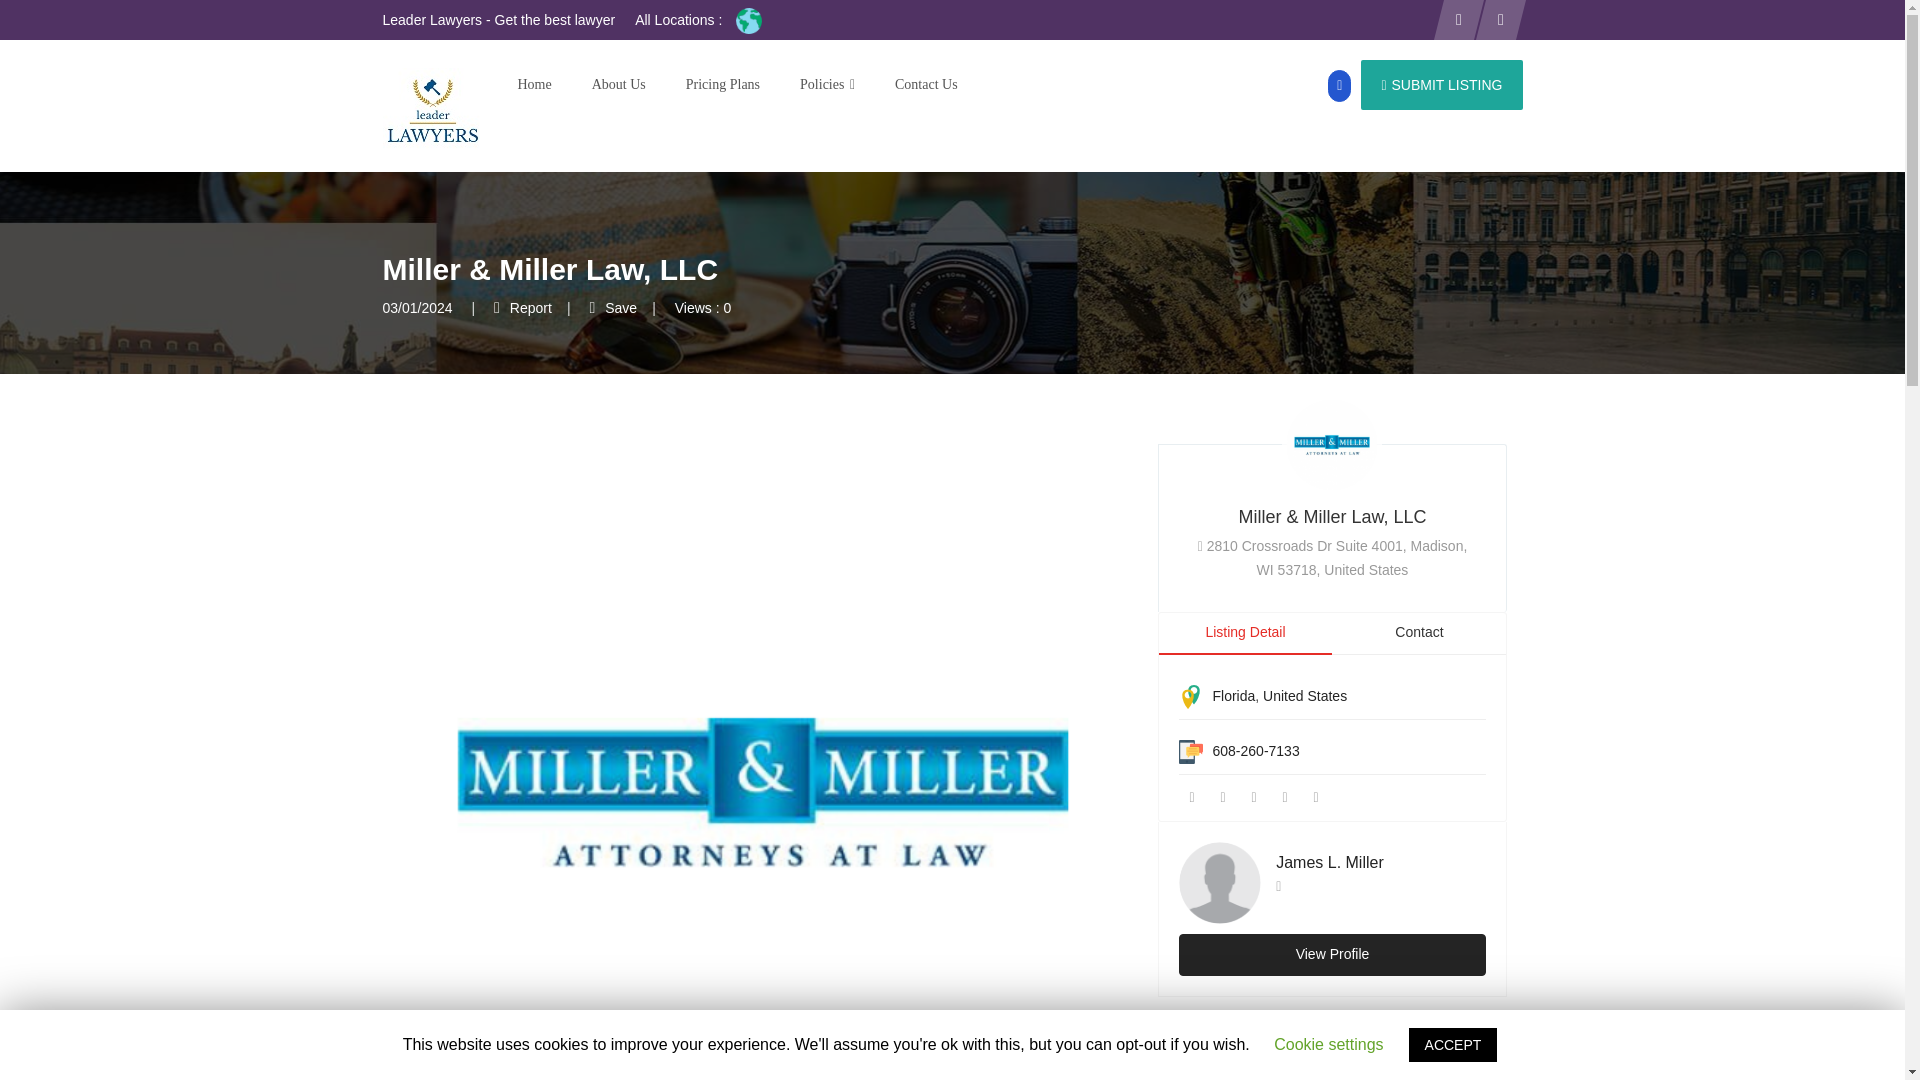 Image resolution: width=1920 pixels, height=1080 pixels. Describe the element at coordinates (522, 308) in the screenshot. I see `Report` at that location.